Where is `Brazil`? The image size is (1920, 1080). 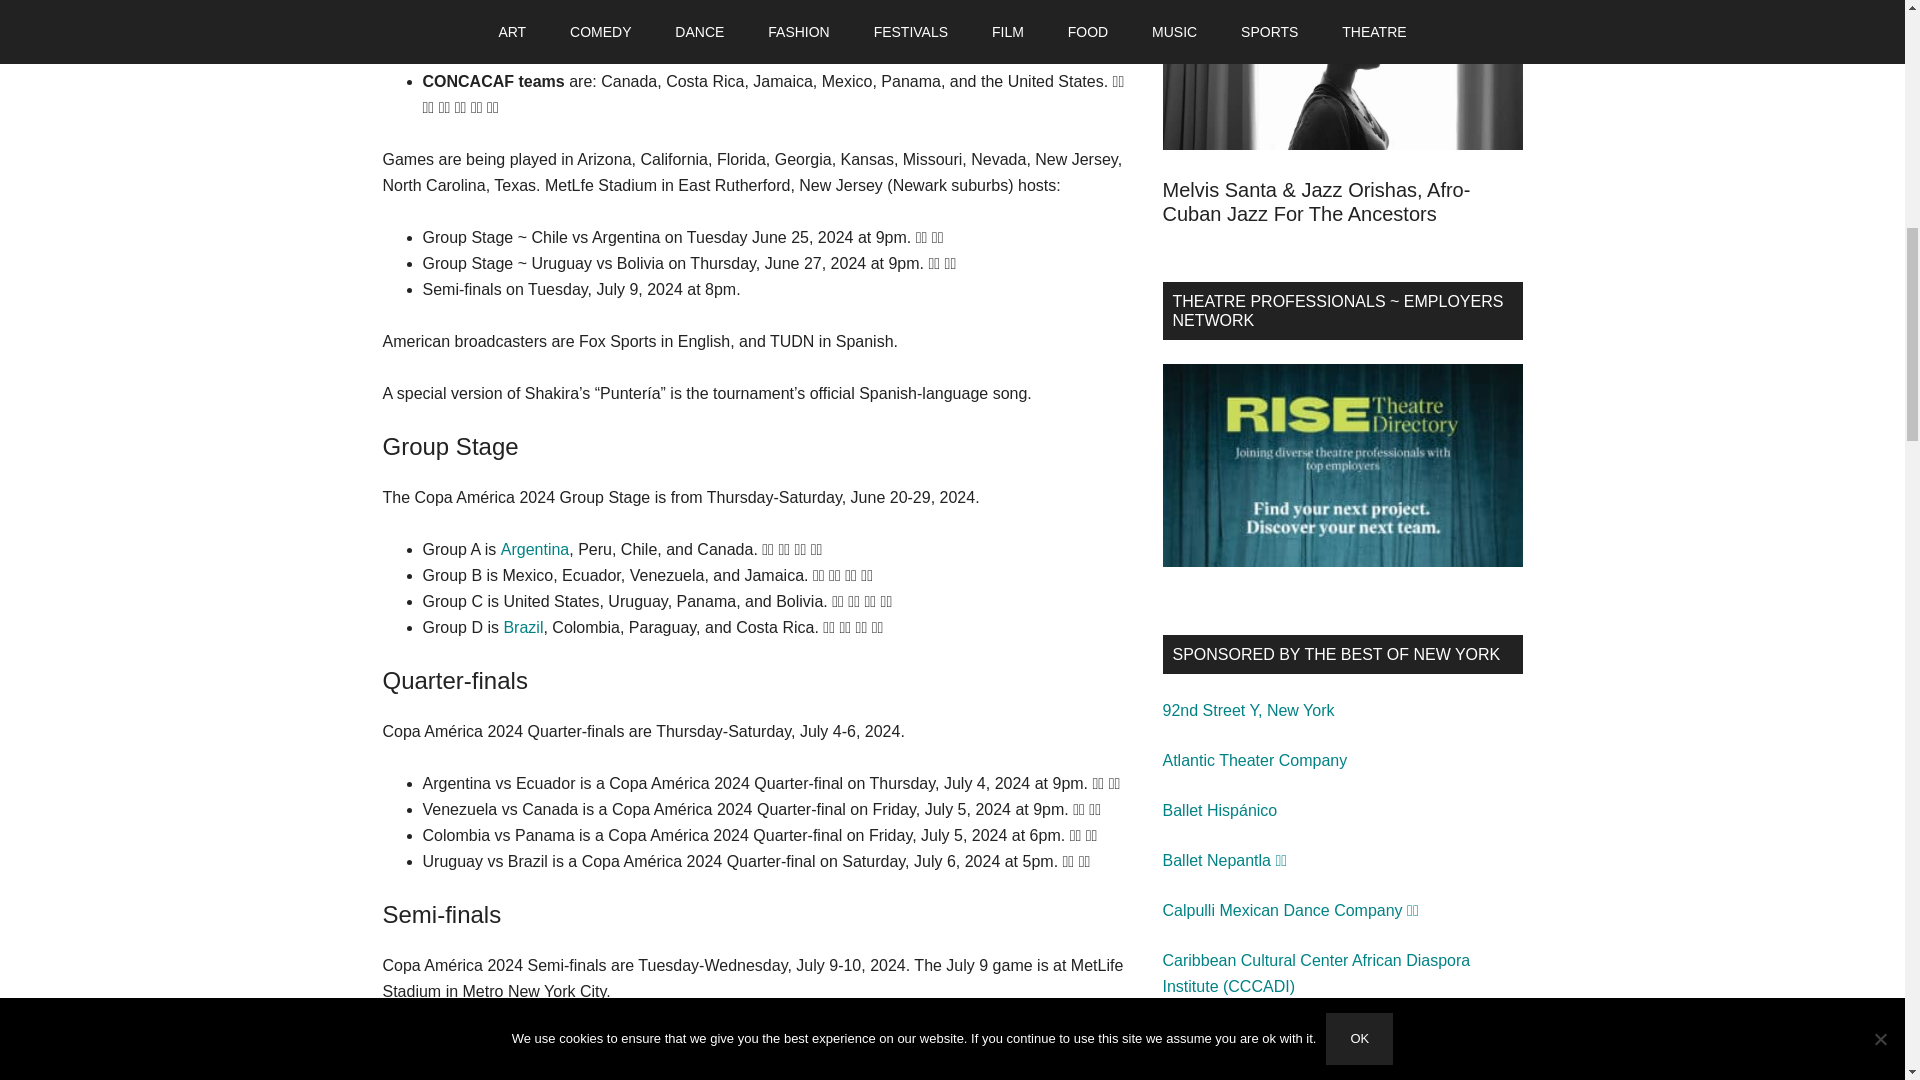
Brazil is located at coordinates (523, 627).